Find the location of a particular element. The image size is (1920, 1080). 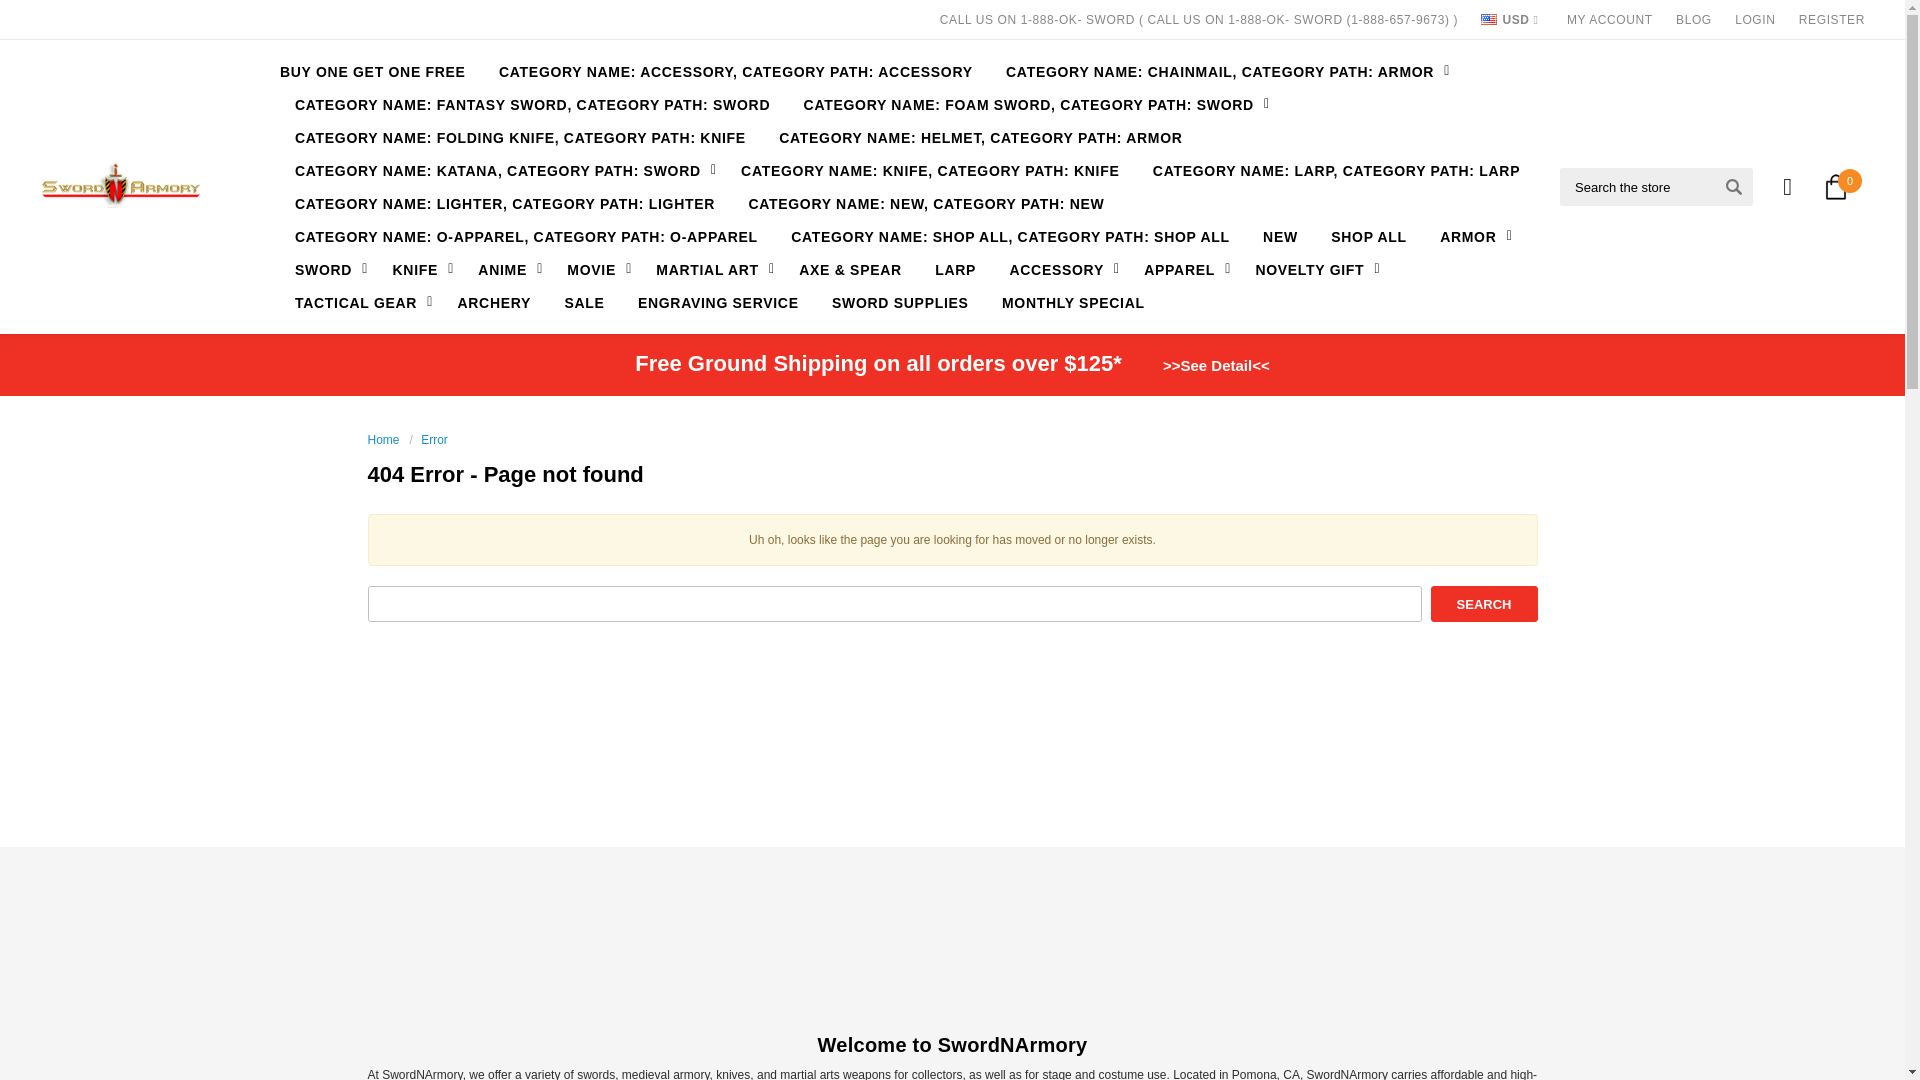

MY ACCOUNT is located at coordinates (1610, 20).